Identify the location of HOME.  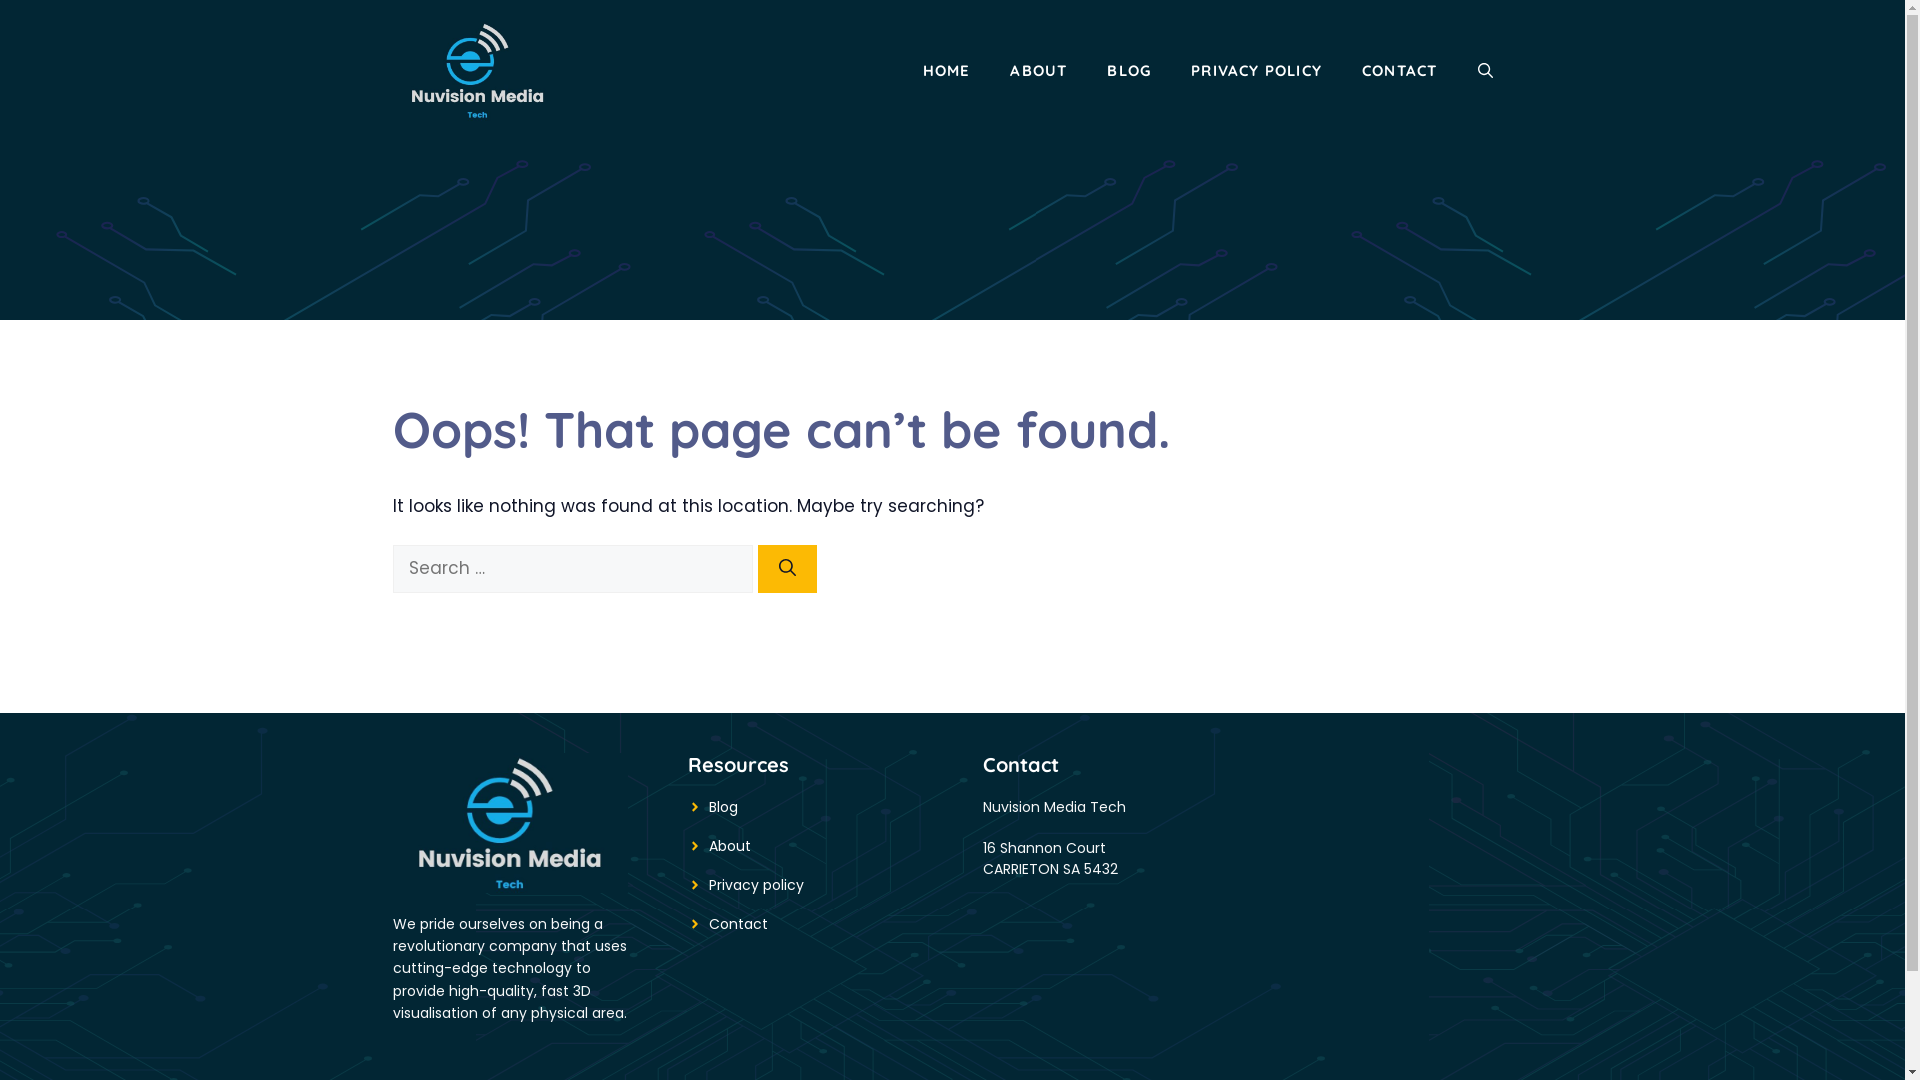
(947, 71).